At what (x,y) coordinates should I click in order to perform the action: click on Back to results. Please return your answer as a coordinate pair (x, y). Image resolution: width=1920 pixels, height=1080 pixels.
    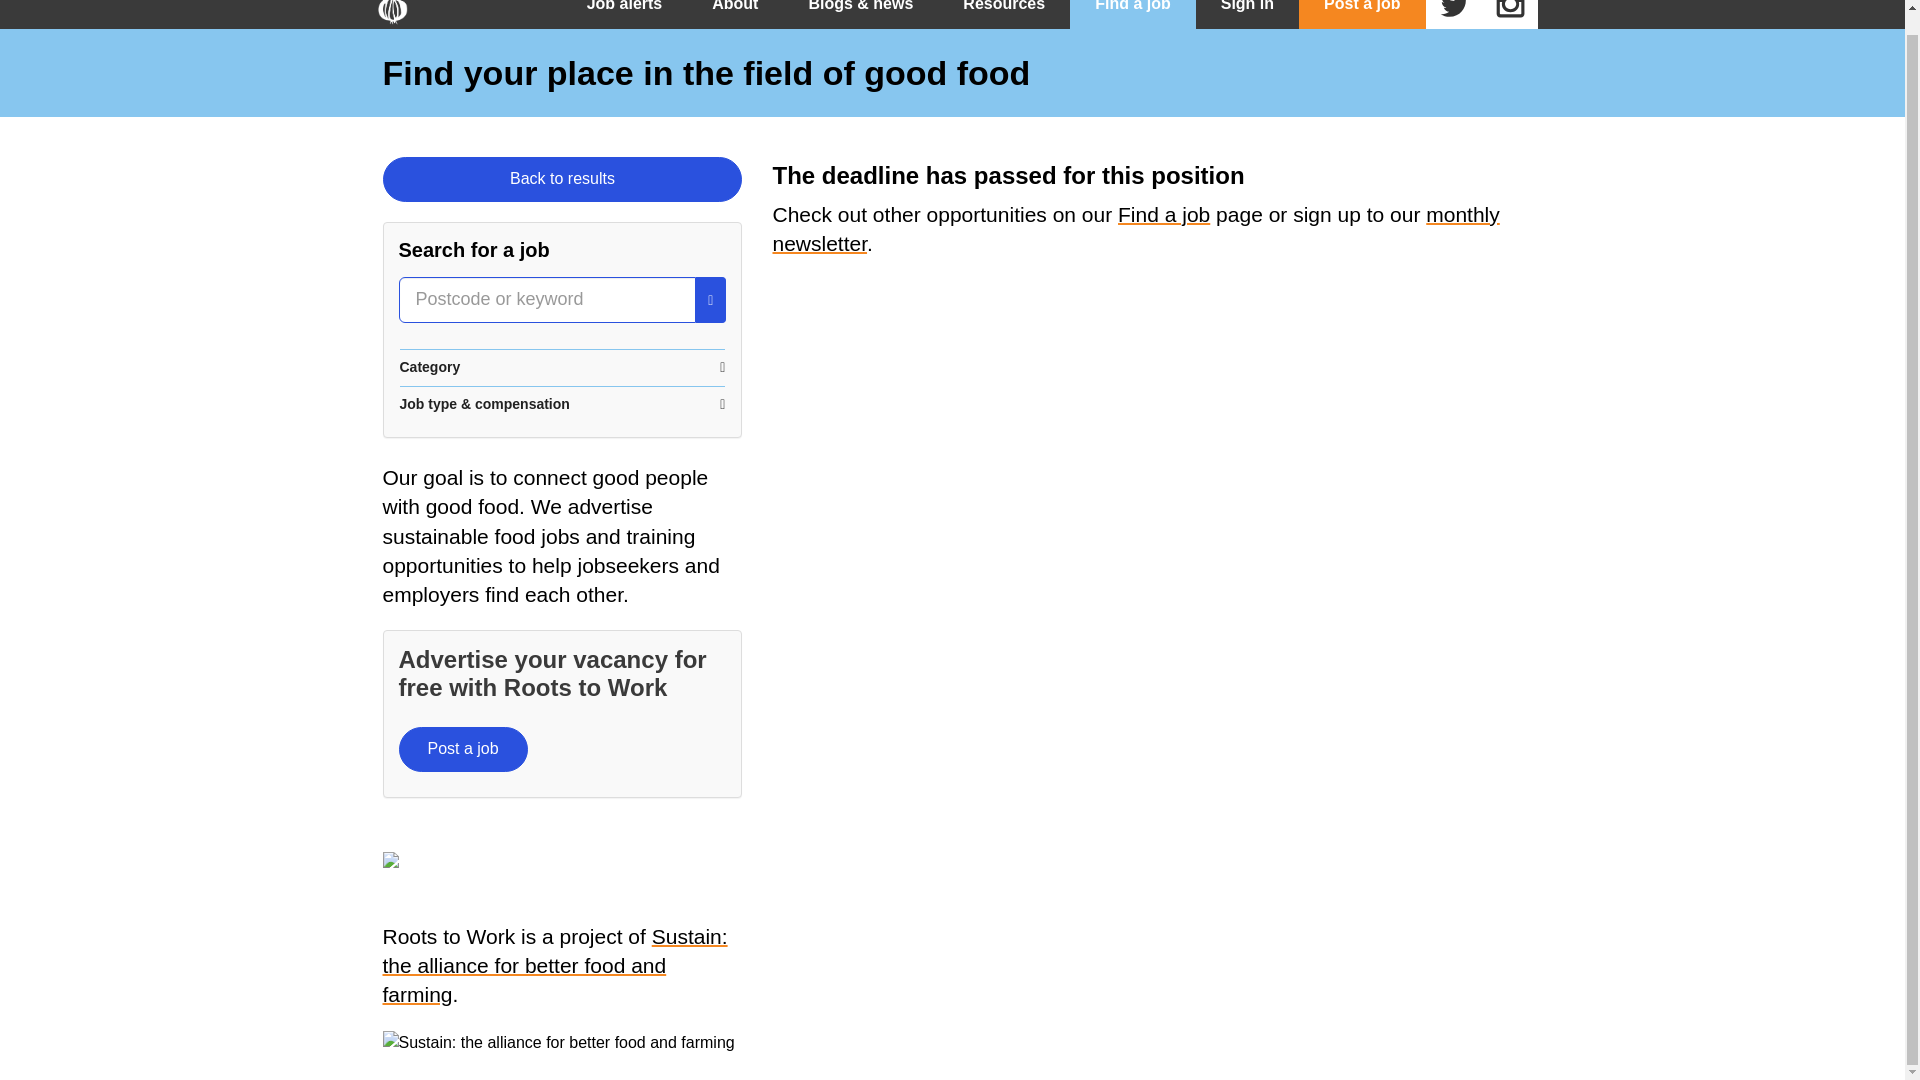
    Looking at the image, I should click on (562, 178).